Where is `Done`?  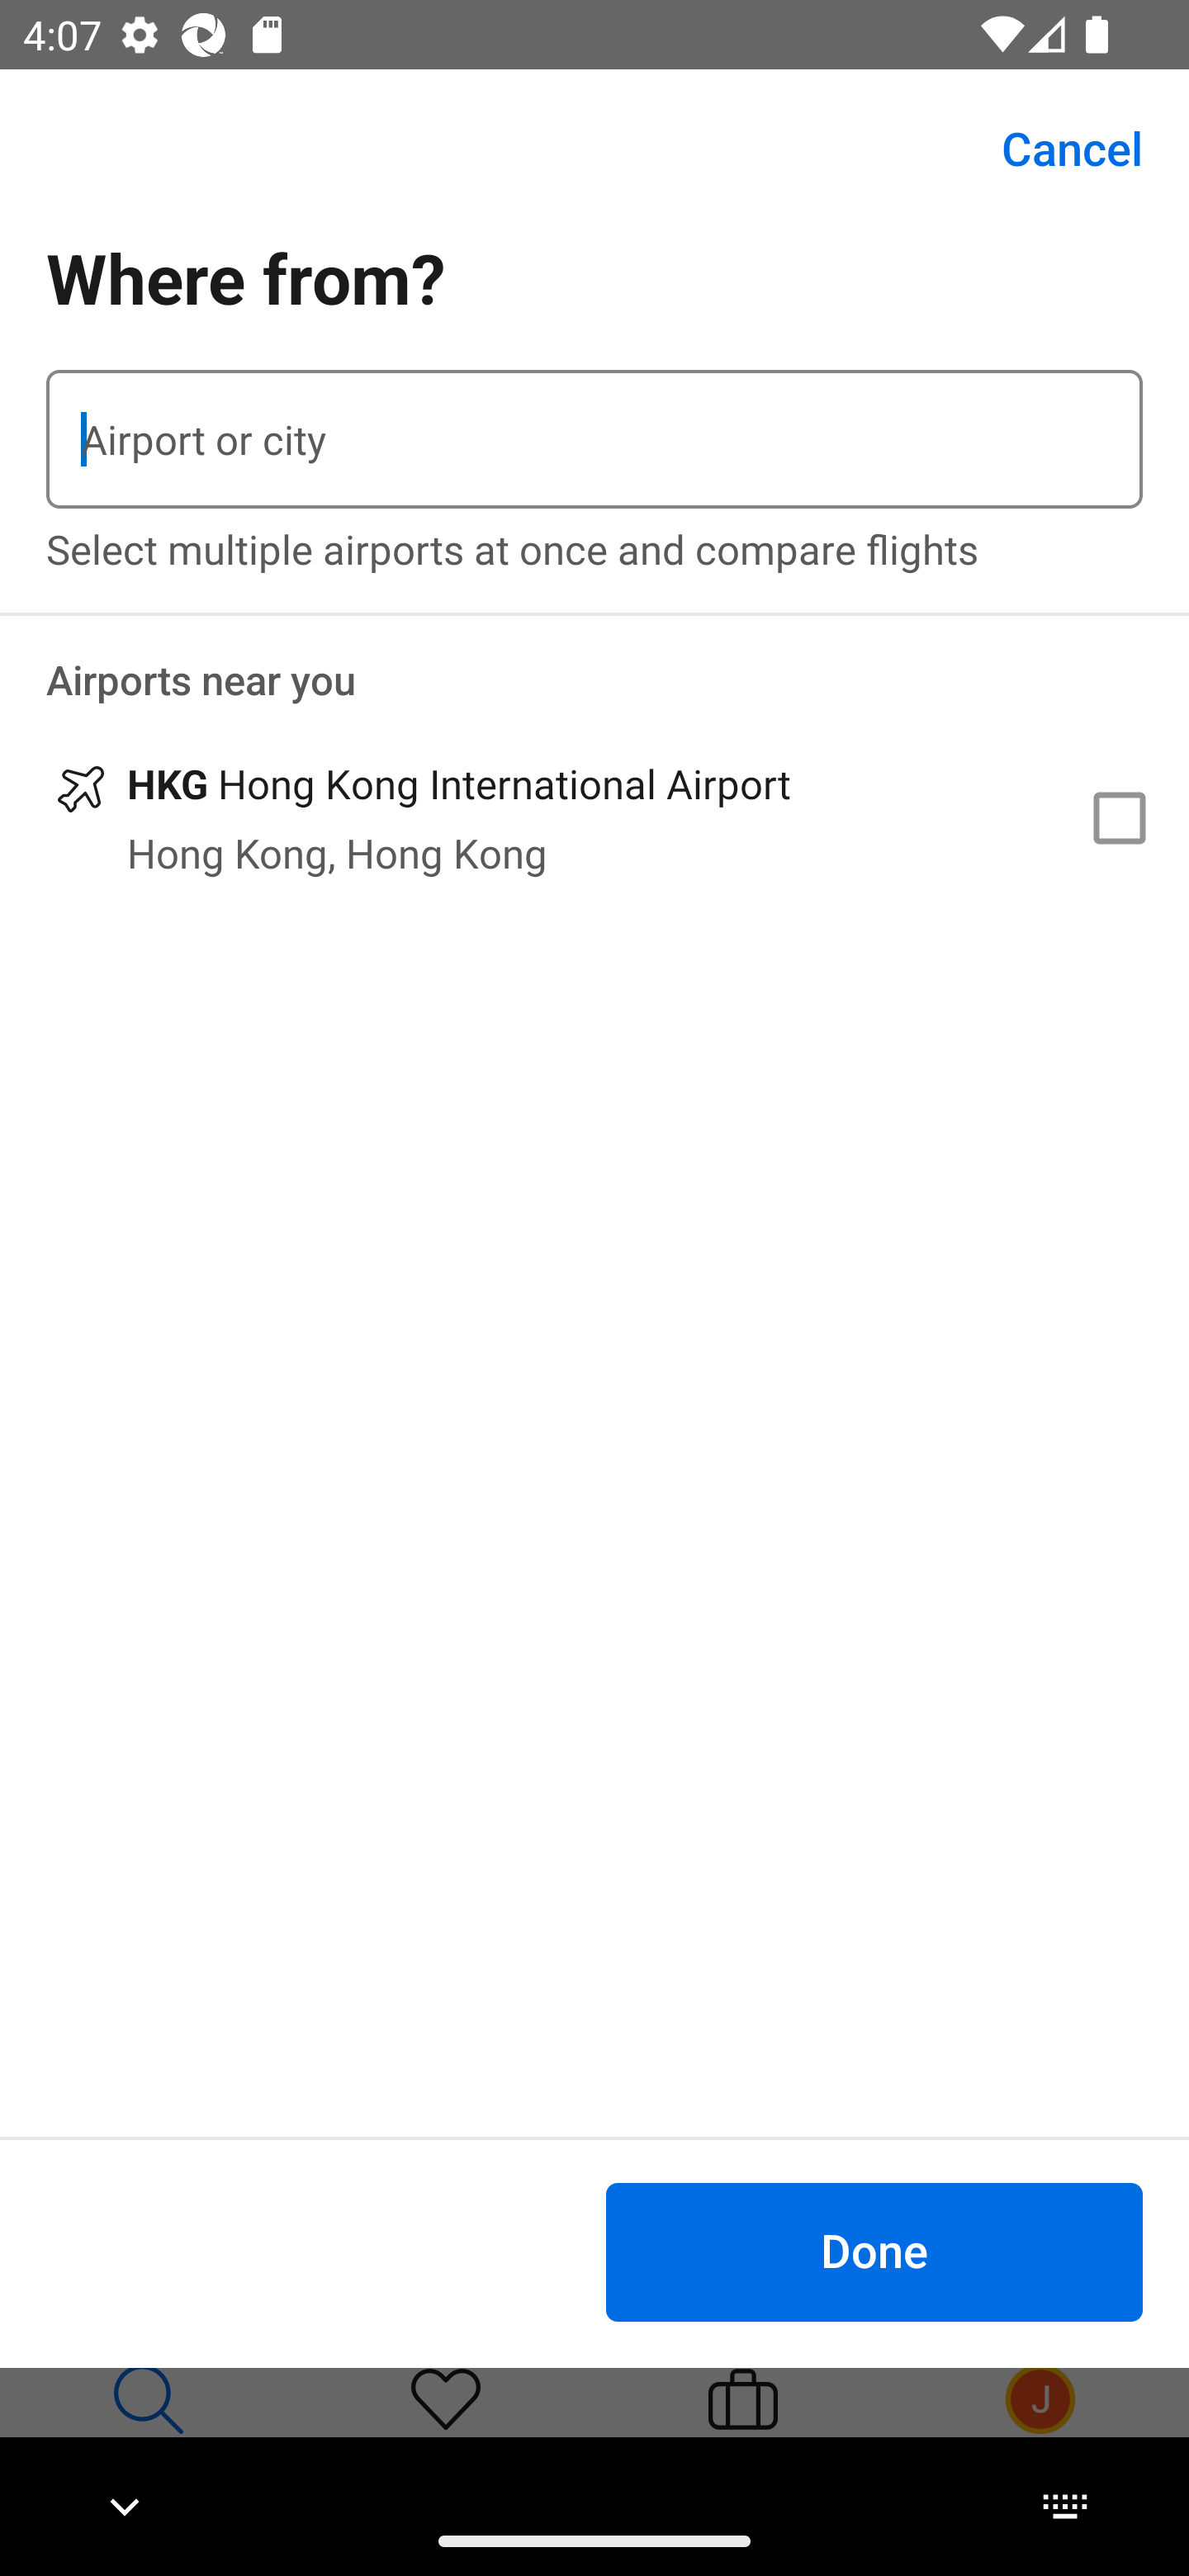
Done is located at coordinates (874, 2251).